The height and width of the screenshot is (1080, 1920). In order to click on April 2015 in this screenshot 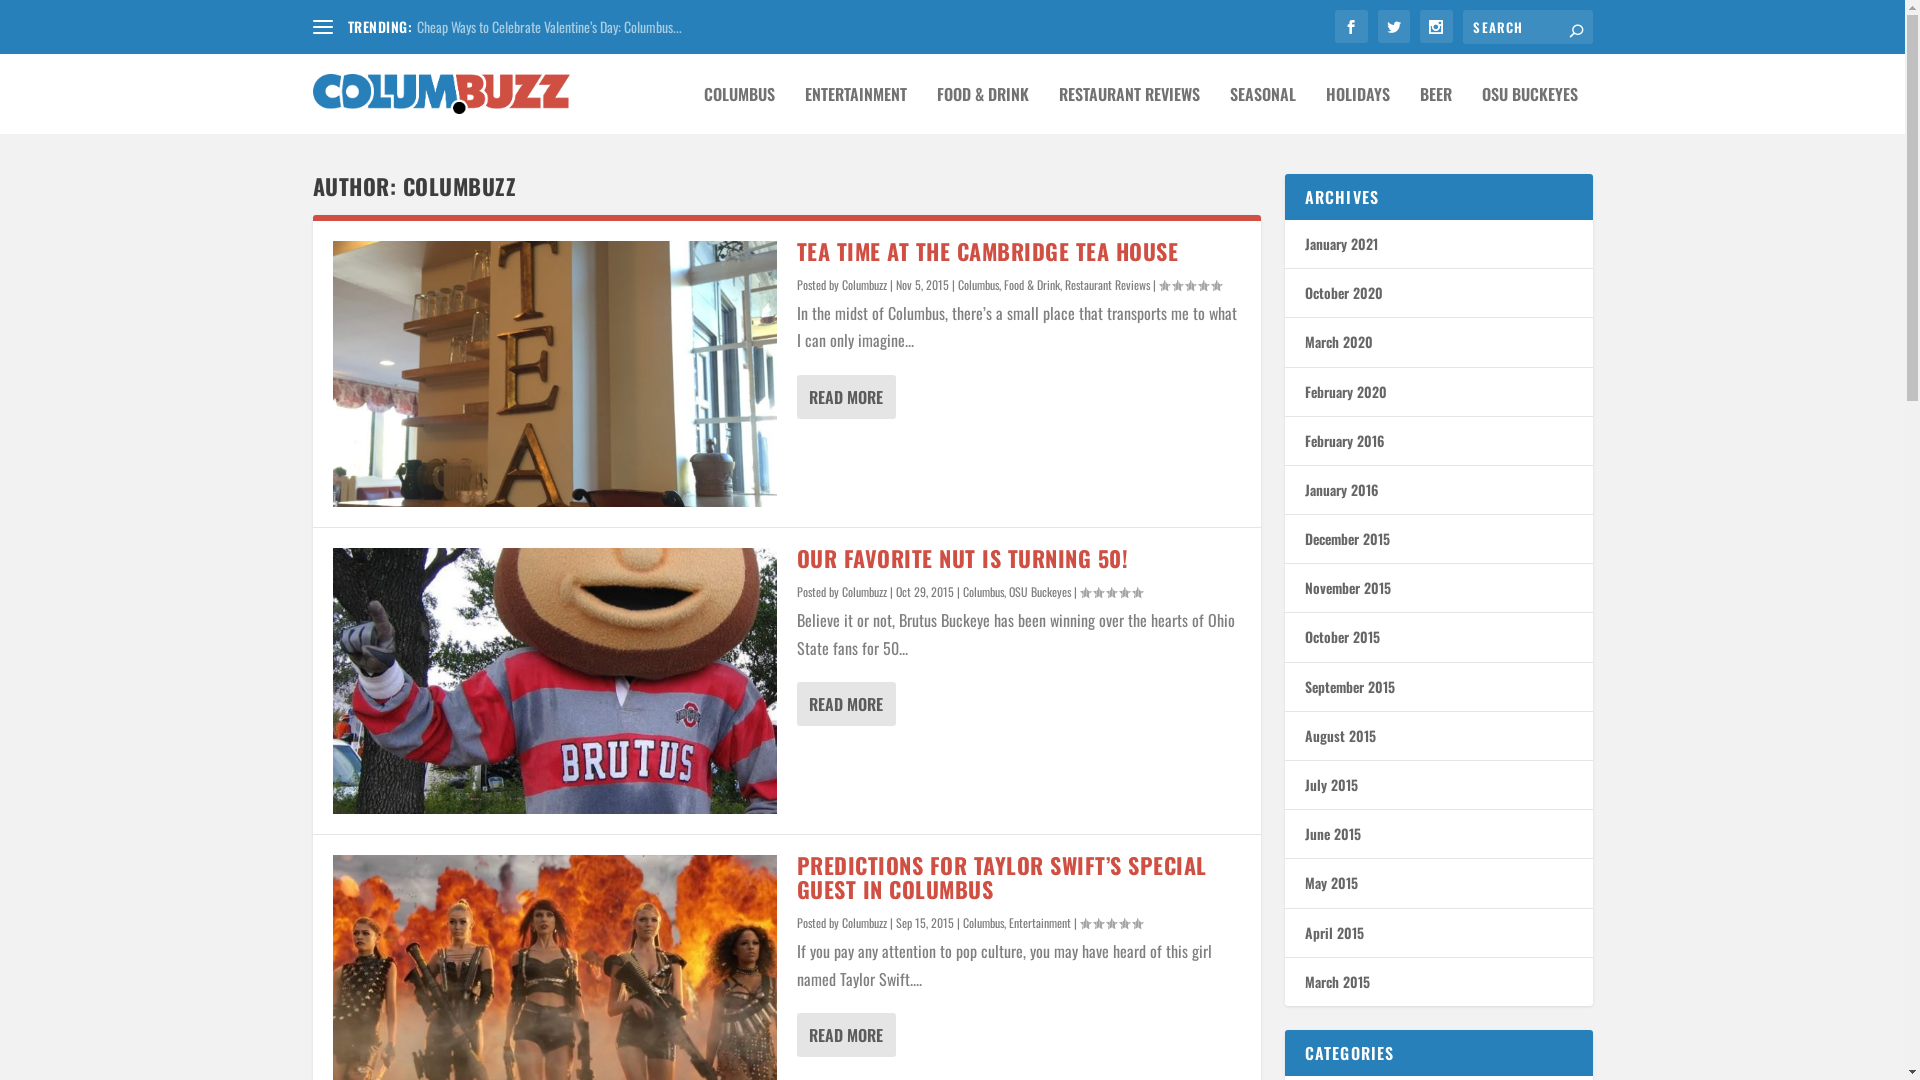, I will do `click(1334, 932)`.